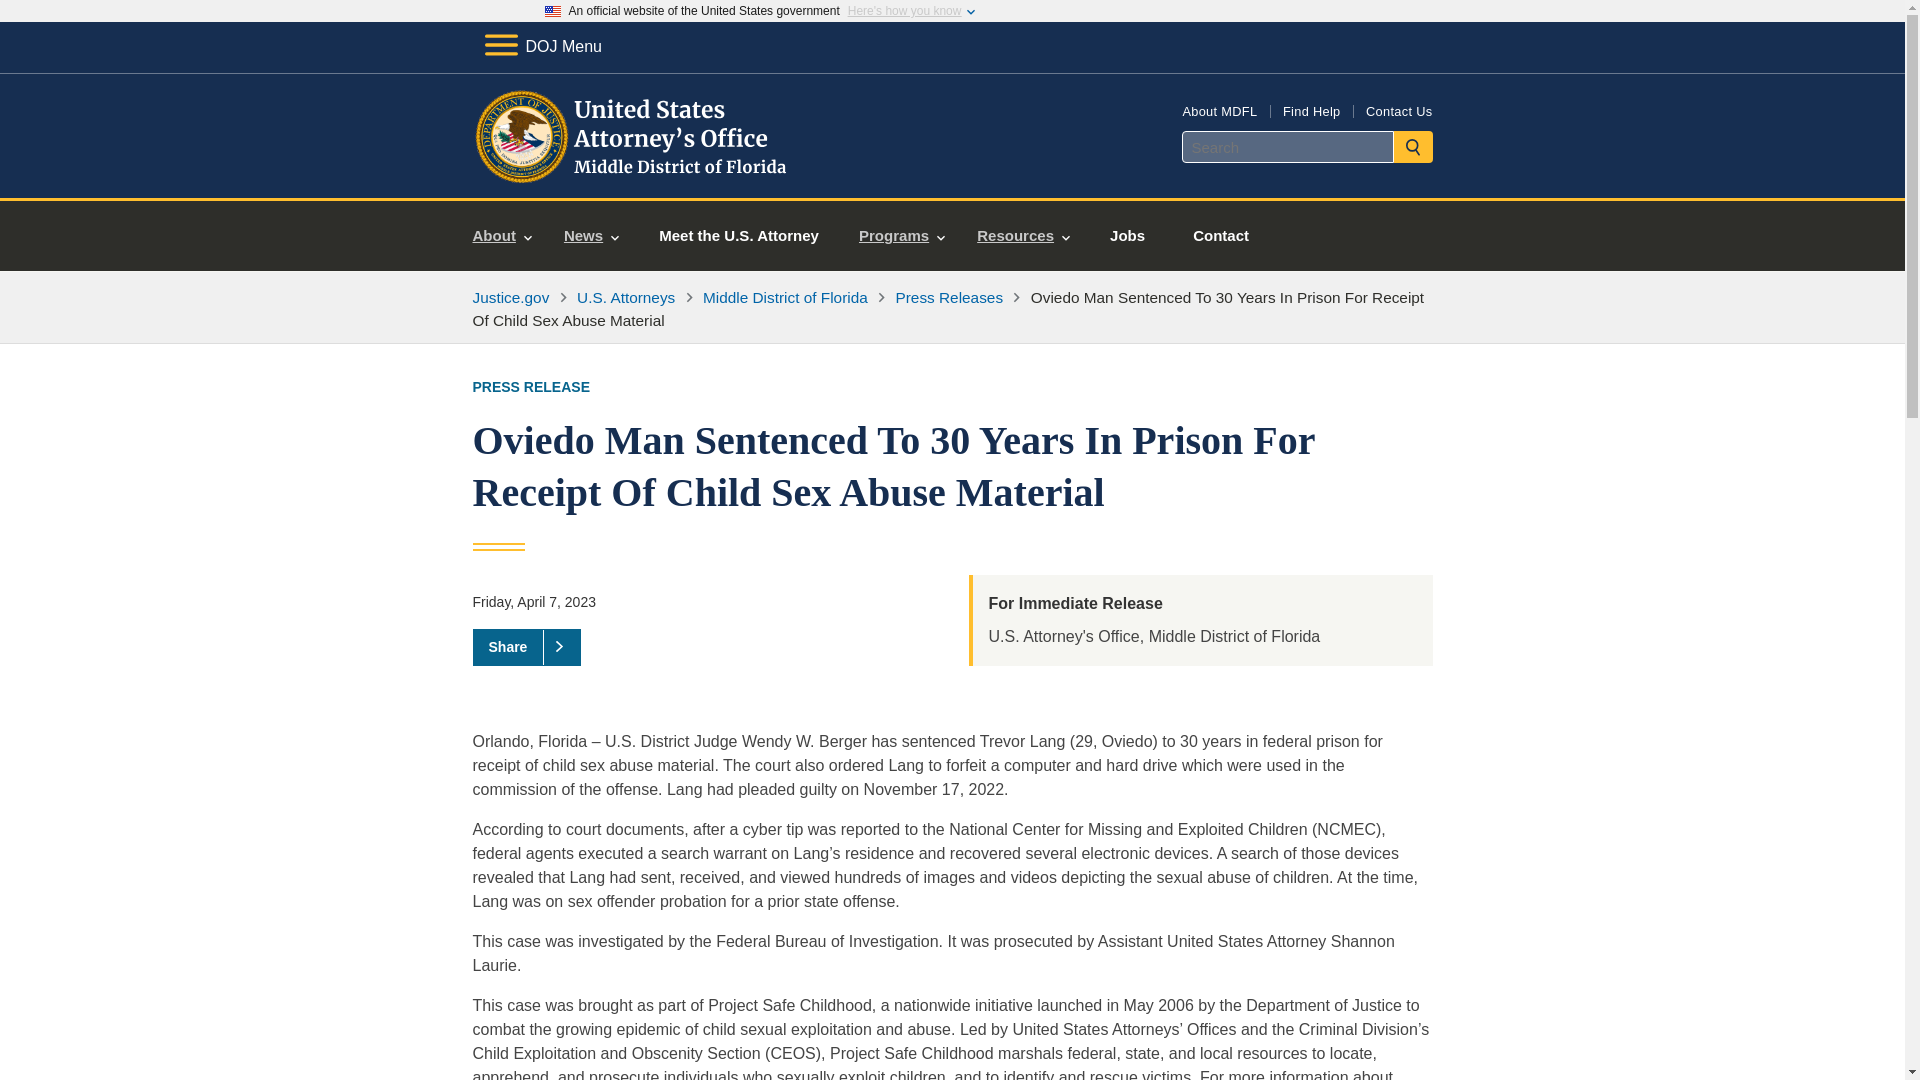 This screenshot has height=1080, width=1920. Describe the element at coordinates (902, 236) in the screenshot. I see `Programs` at that location.